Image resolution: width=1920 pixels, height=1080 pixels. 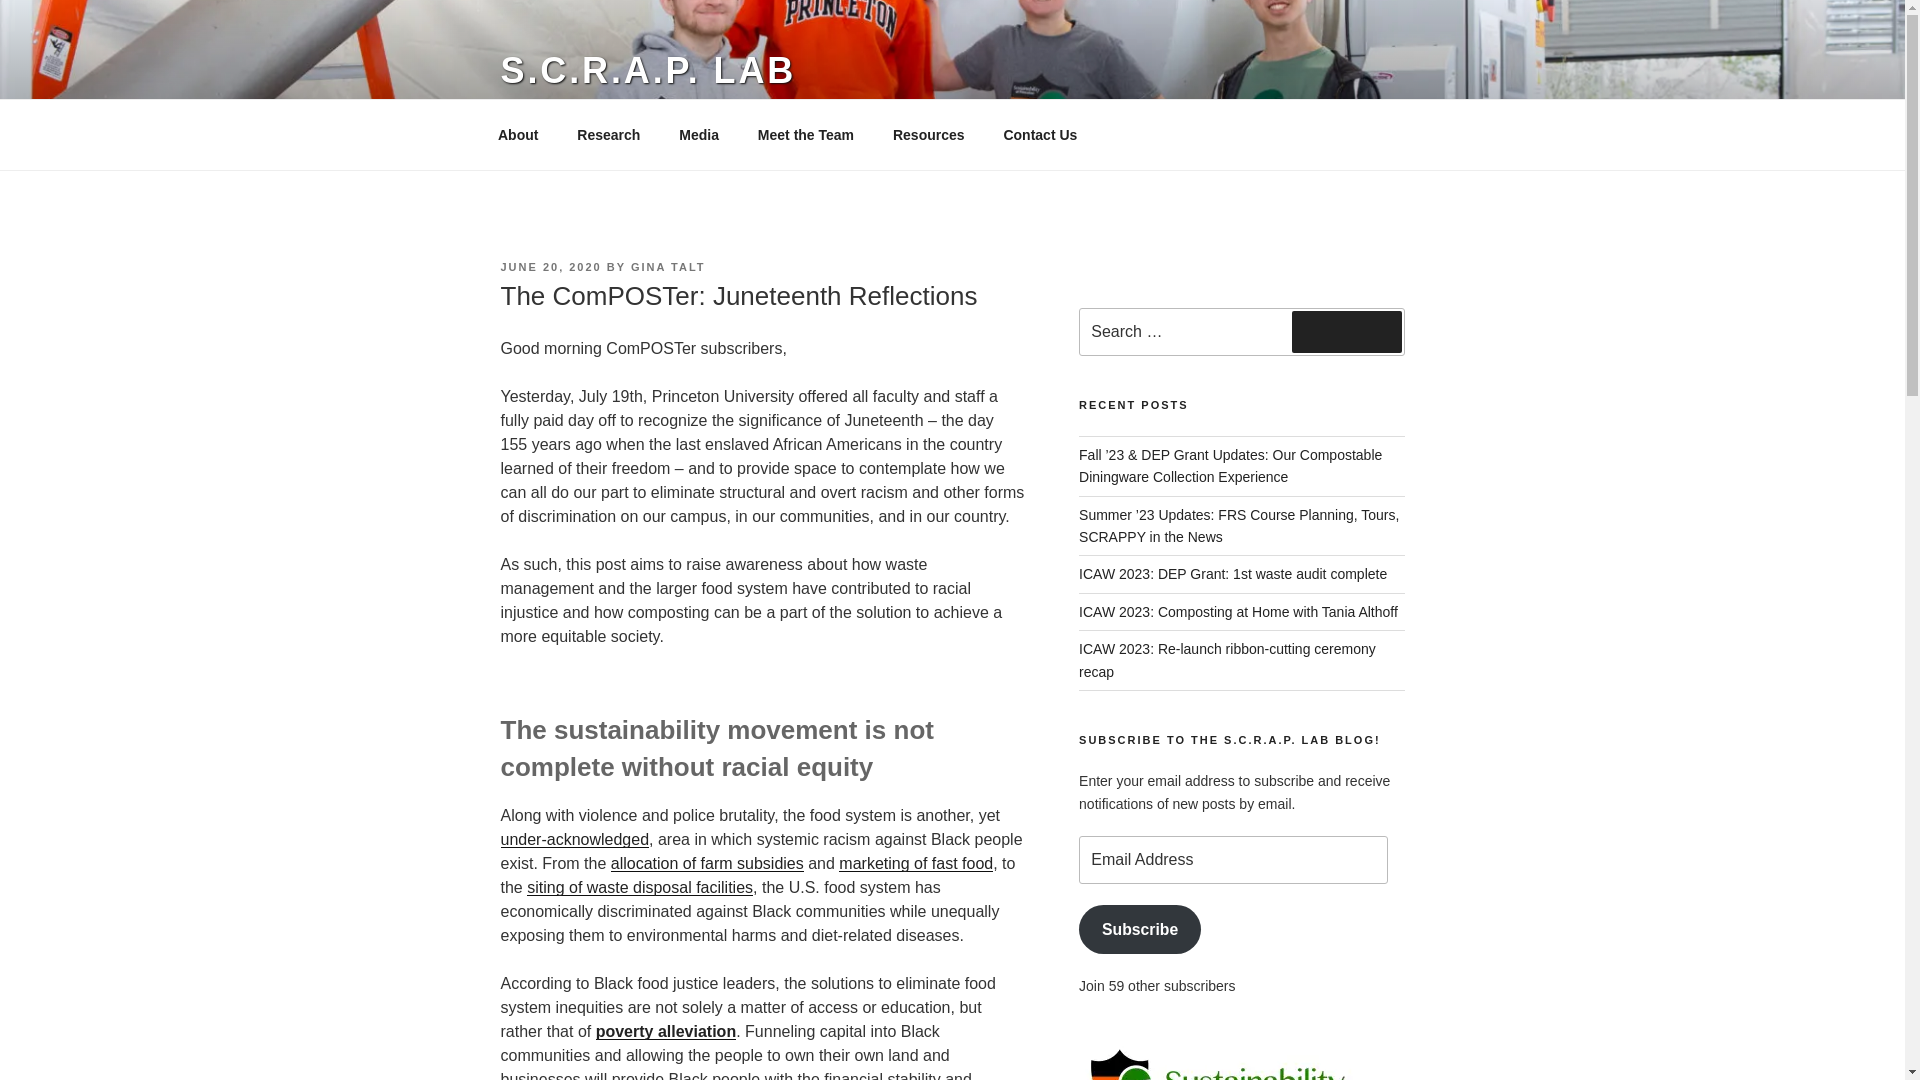 What do you see at coordinates (700, 134) in the screenshot?
I see `Media` at bounding box center [700, 134].